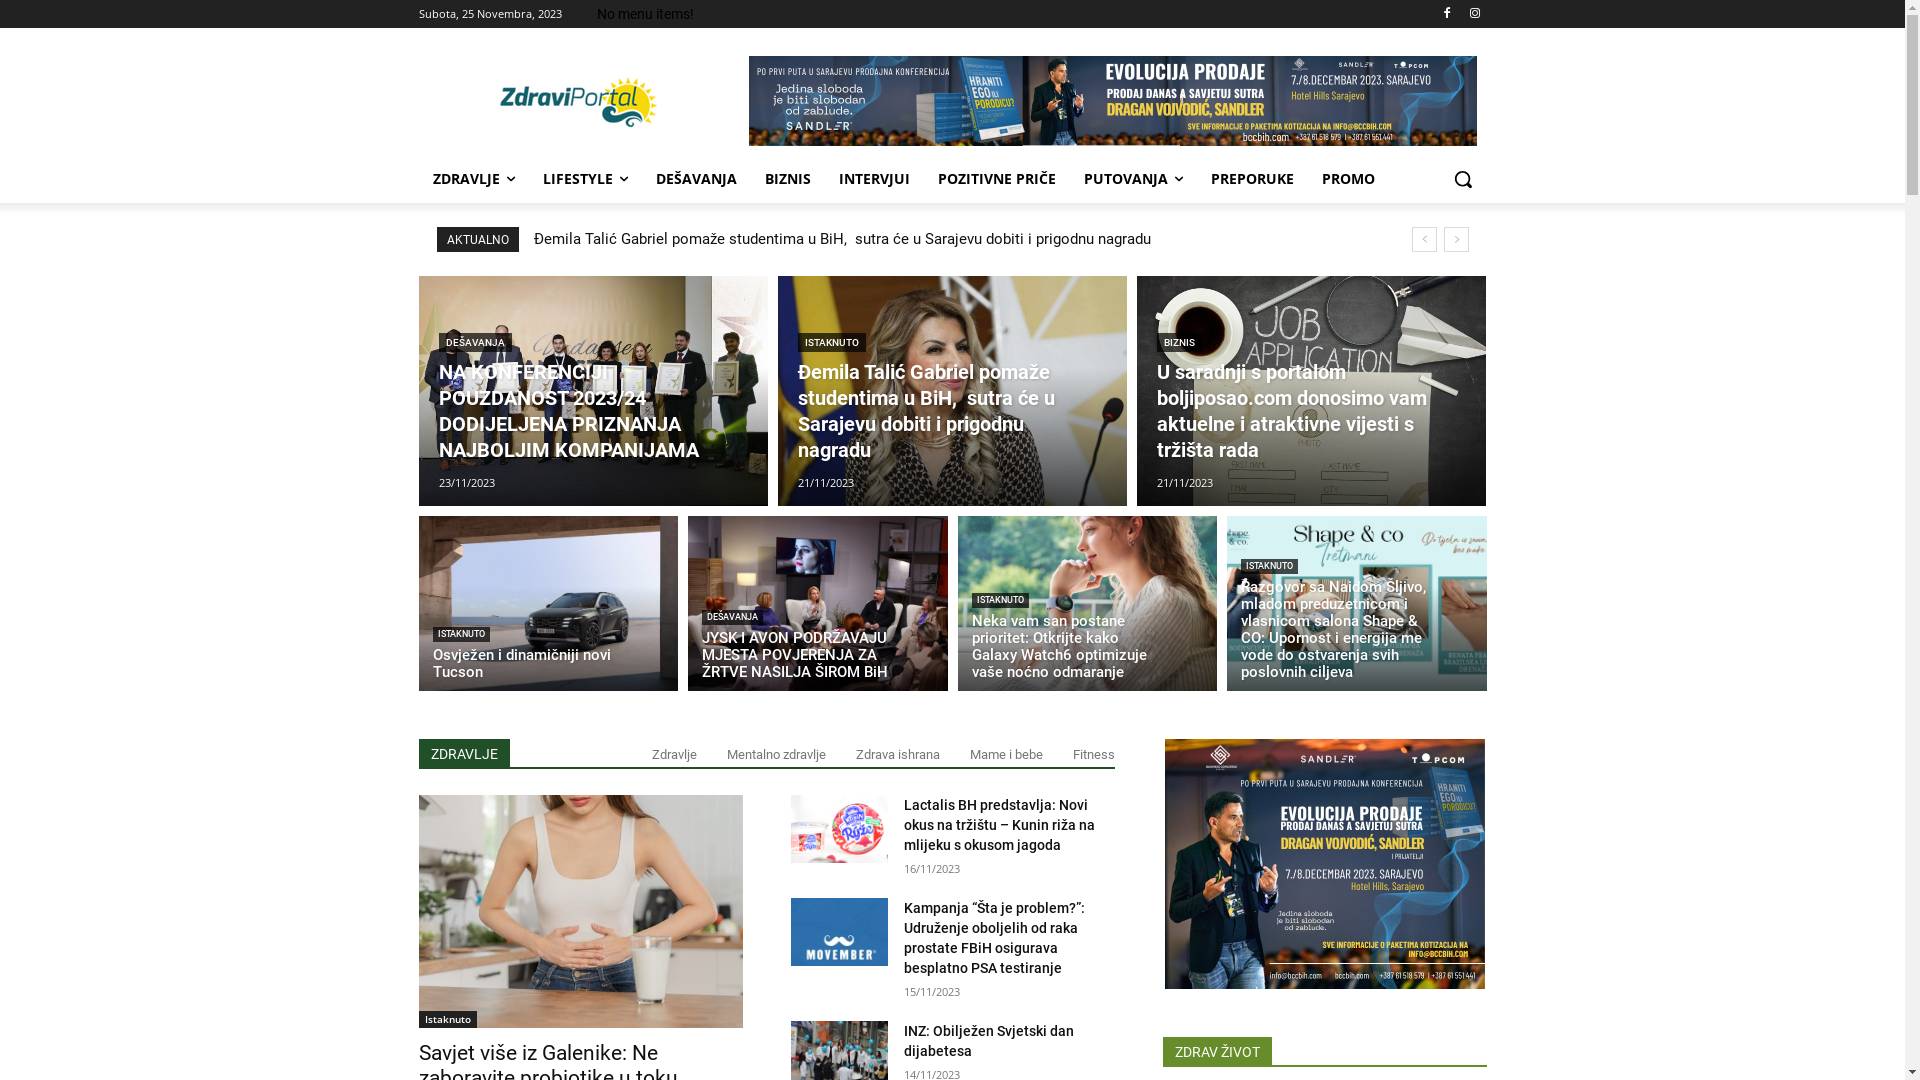 The image size is (1920, 1080). I want to click on Instagram, so click(1476, 14).